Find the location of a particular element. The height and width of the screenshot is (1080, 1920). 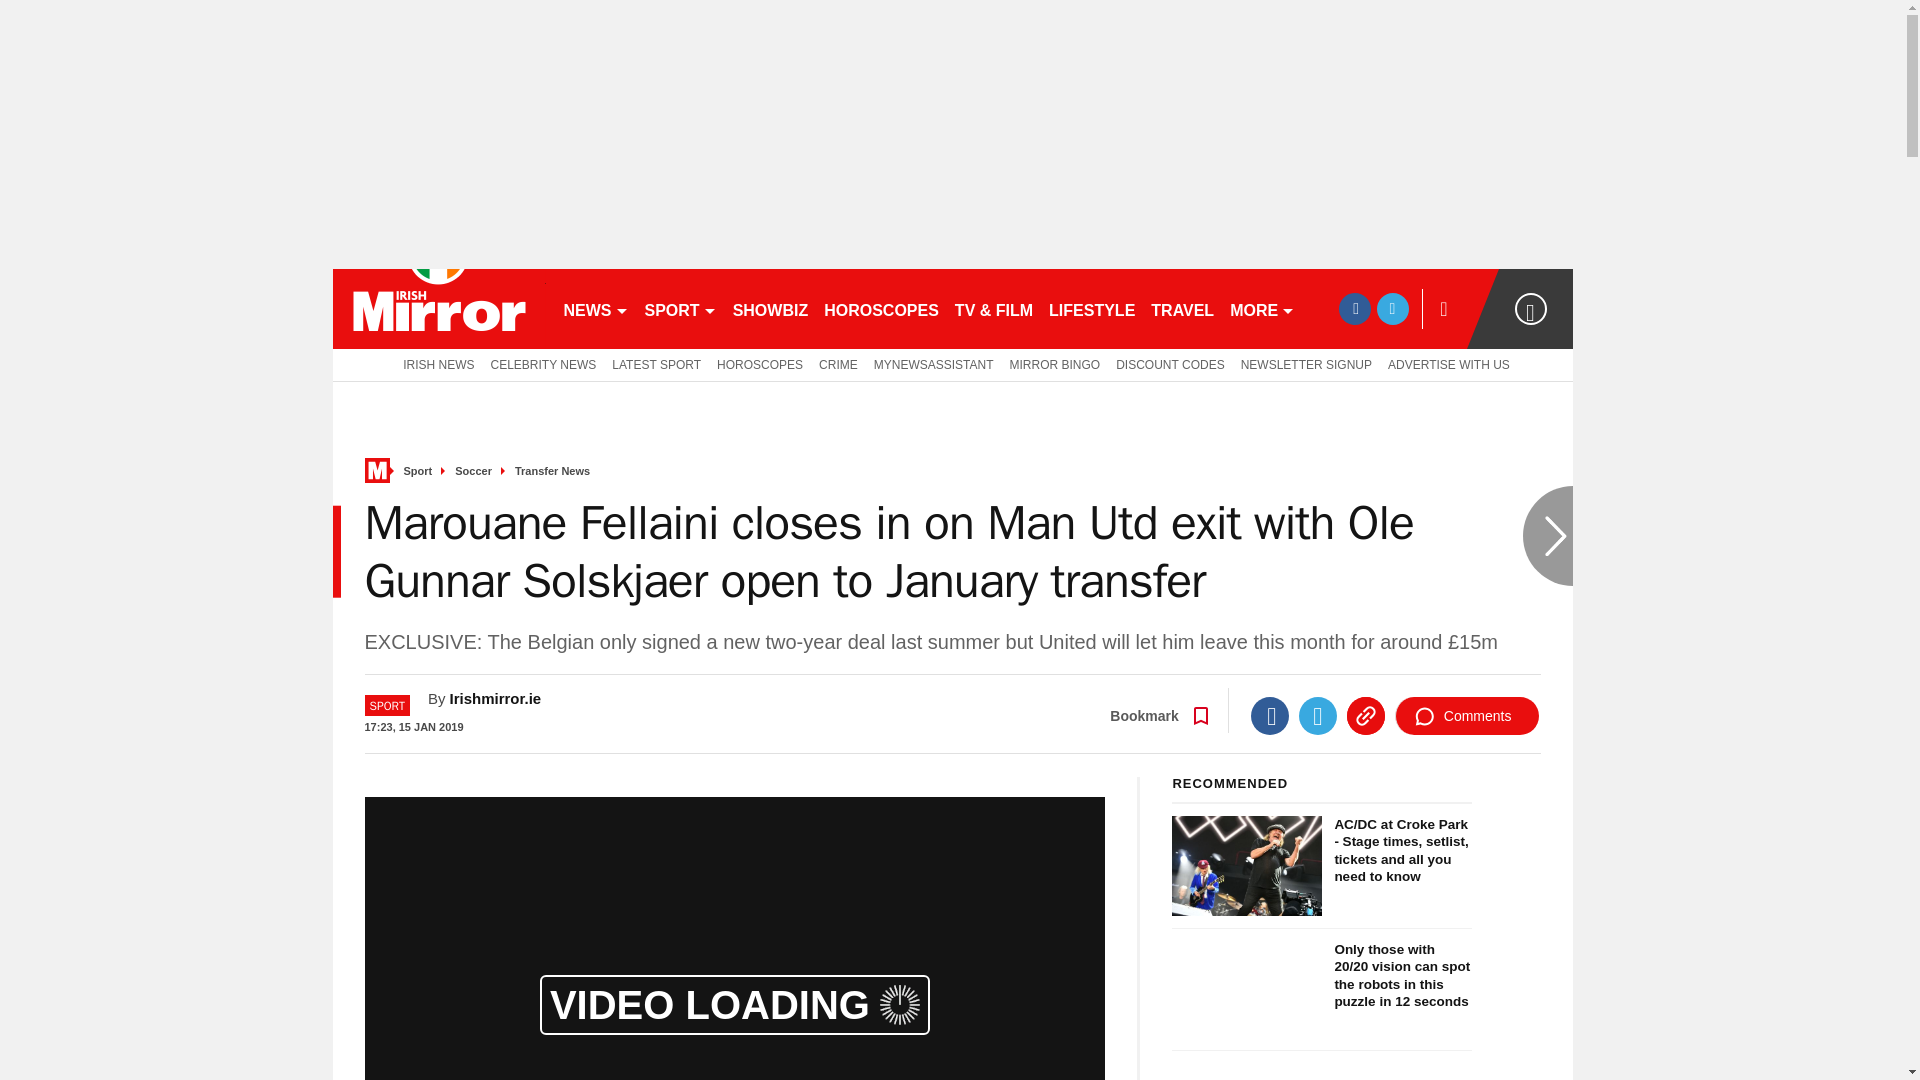

Comments is located at coordinates (1467, 716).